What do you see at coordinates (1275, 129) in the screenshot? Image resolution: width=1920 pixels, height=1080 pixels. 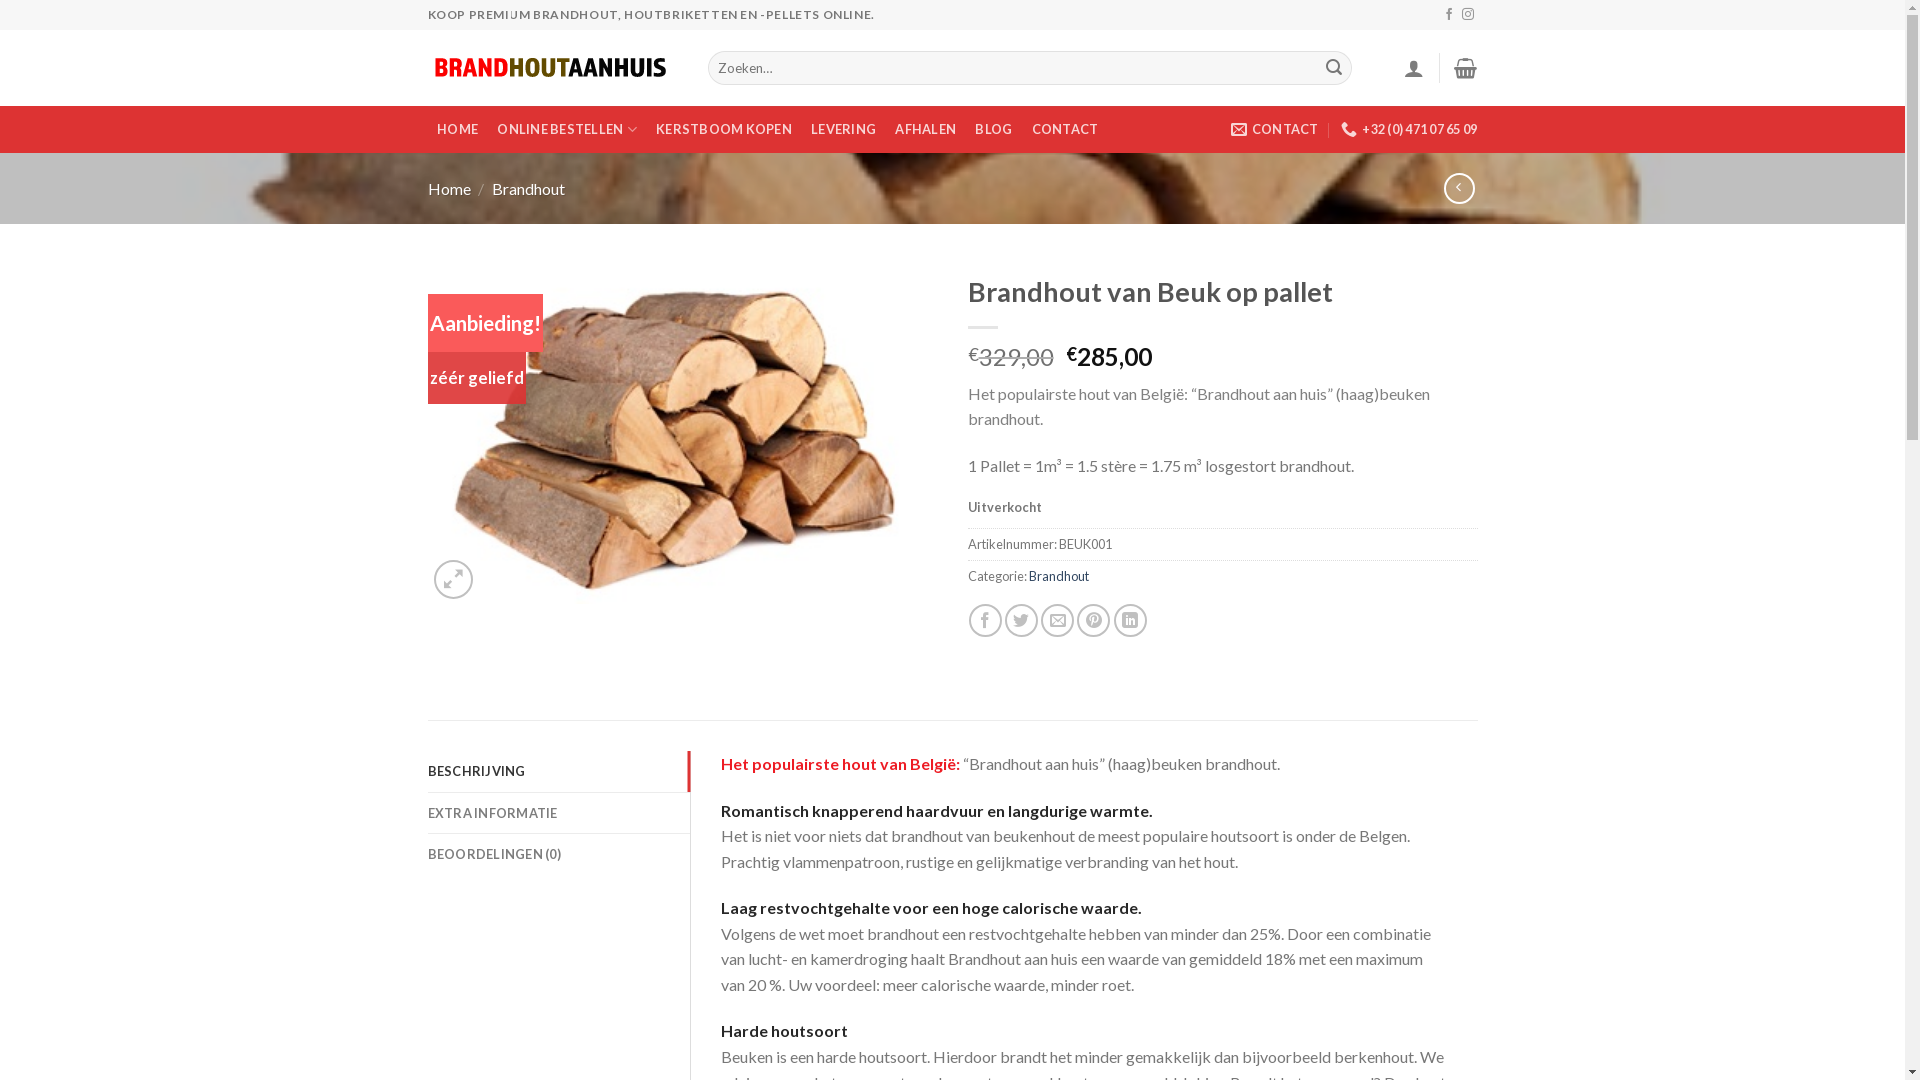 I see `CONTACT` at bounding box center [1275, 129].